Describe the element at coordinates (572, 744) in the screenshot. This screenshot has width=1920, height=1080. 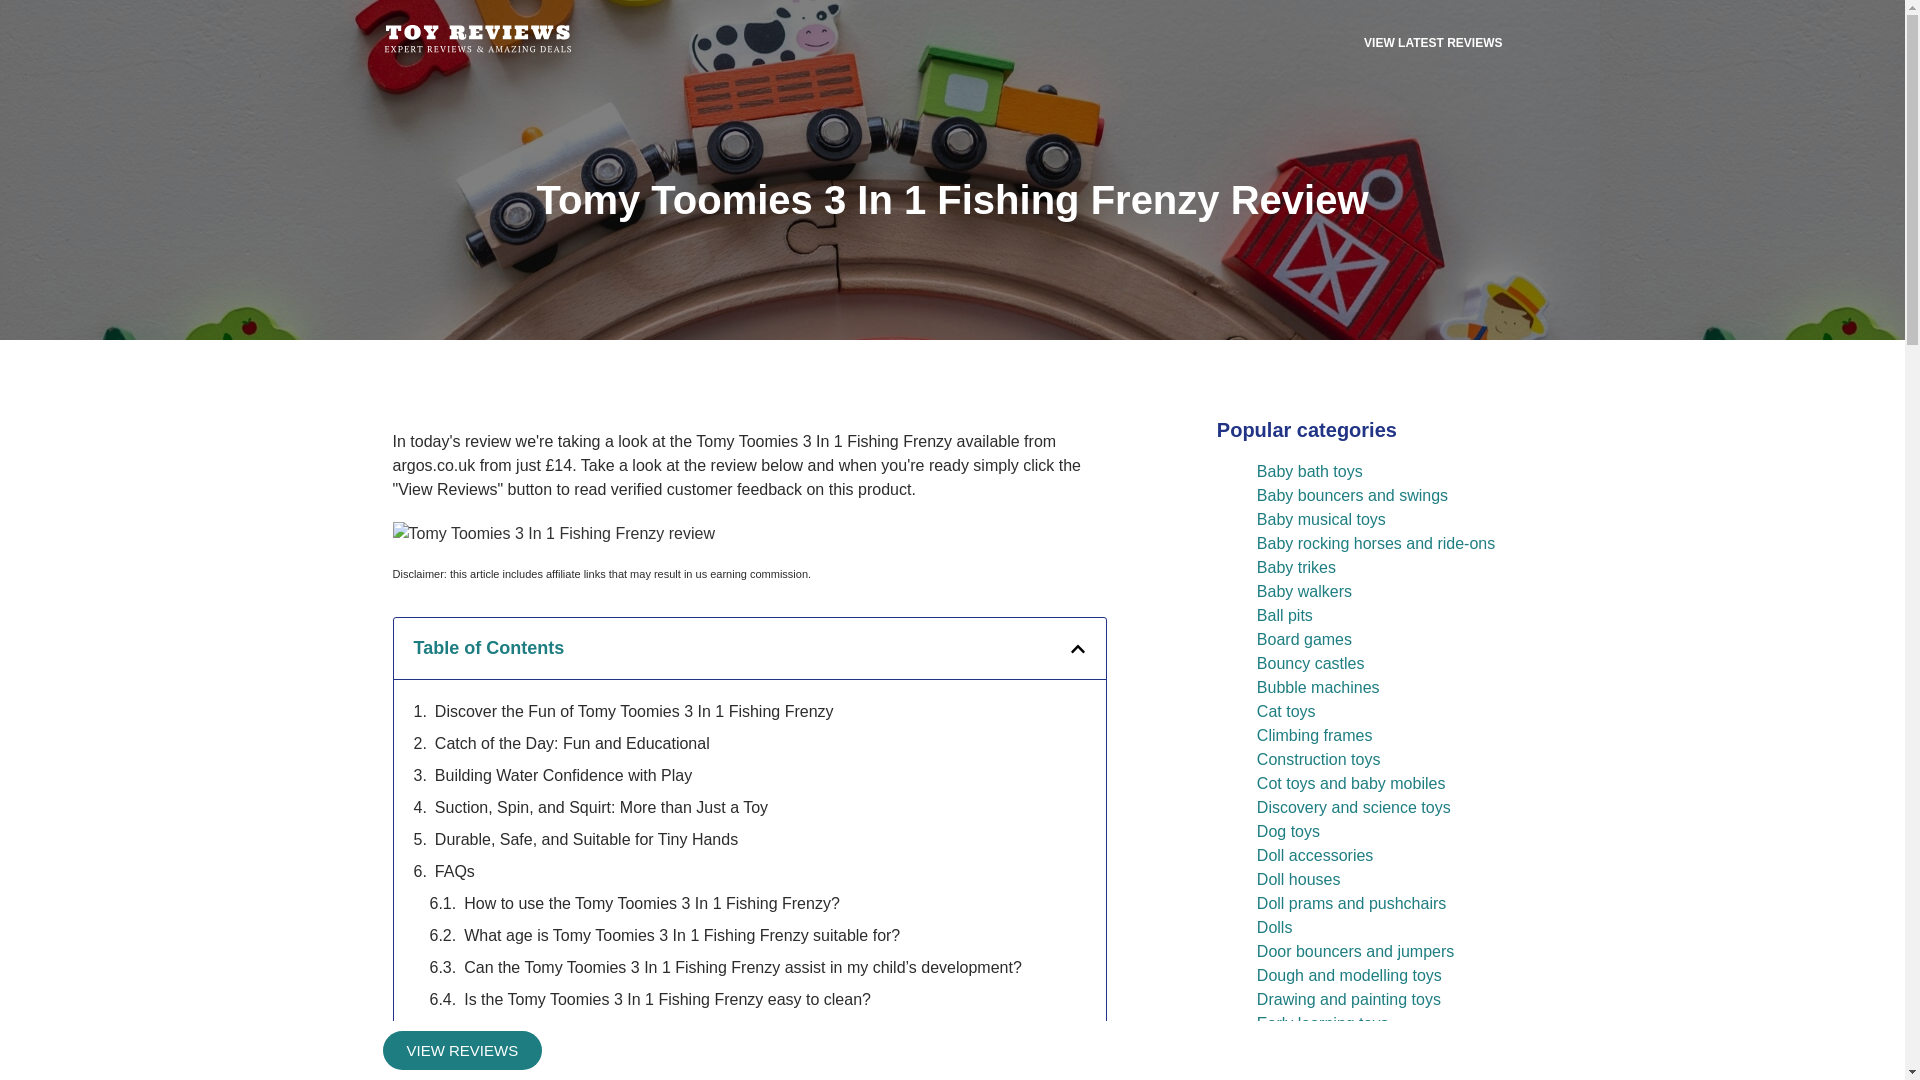
I see `Catch of the Day: Fun and Educational` at that location.